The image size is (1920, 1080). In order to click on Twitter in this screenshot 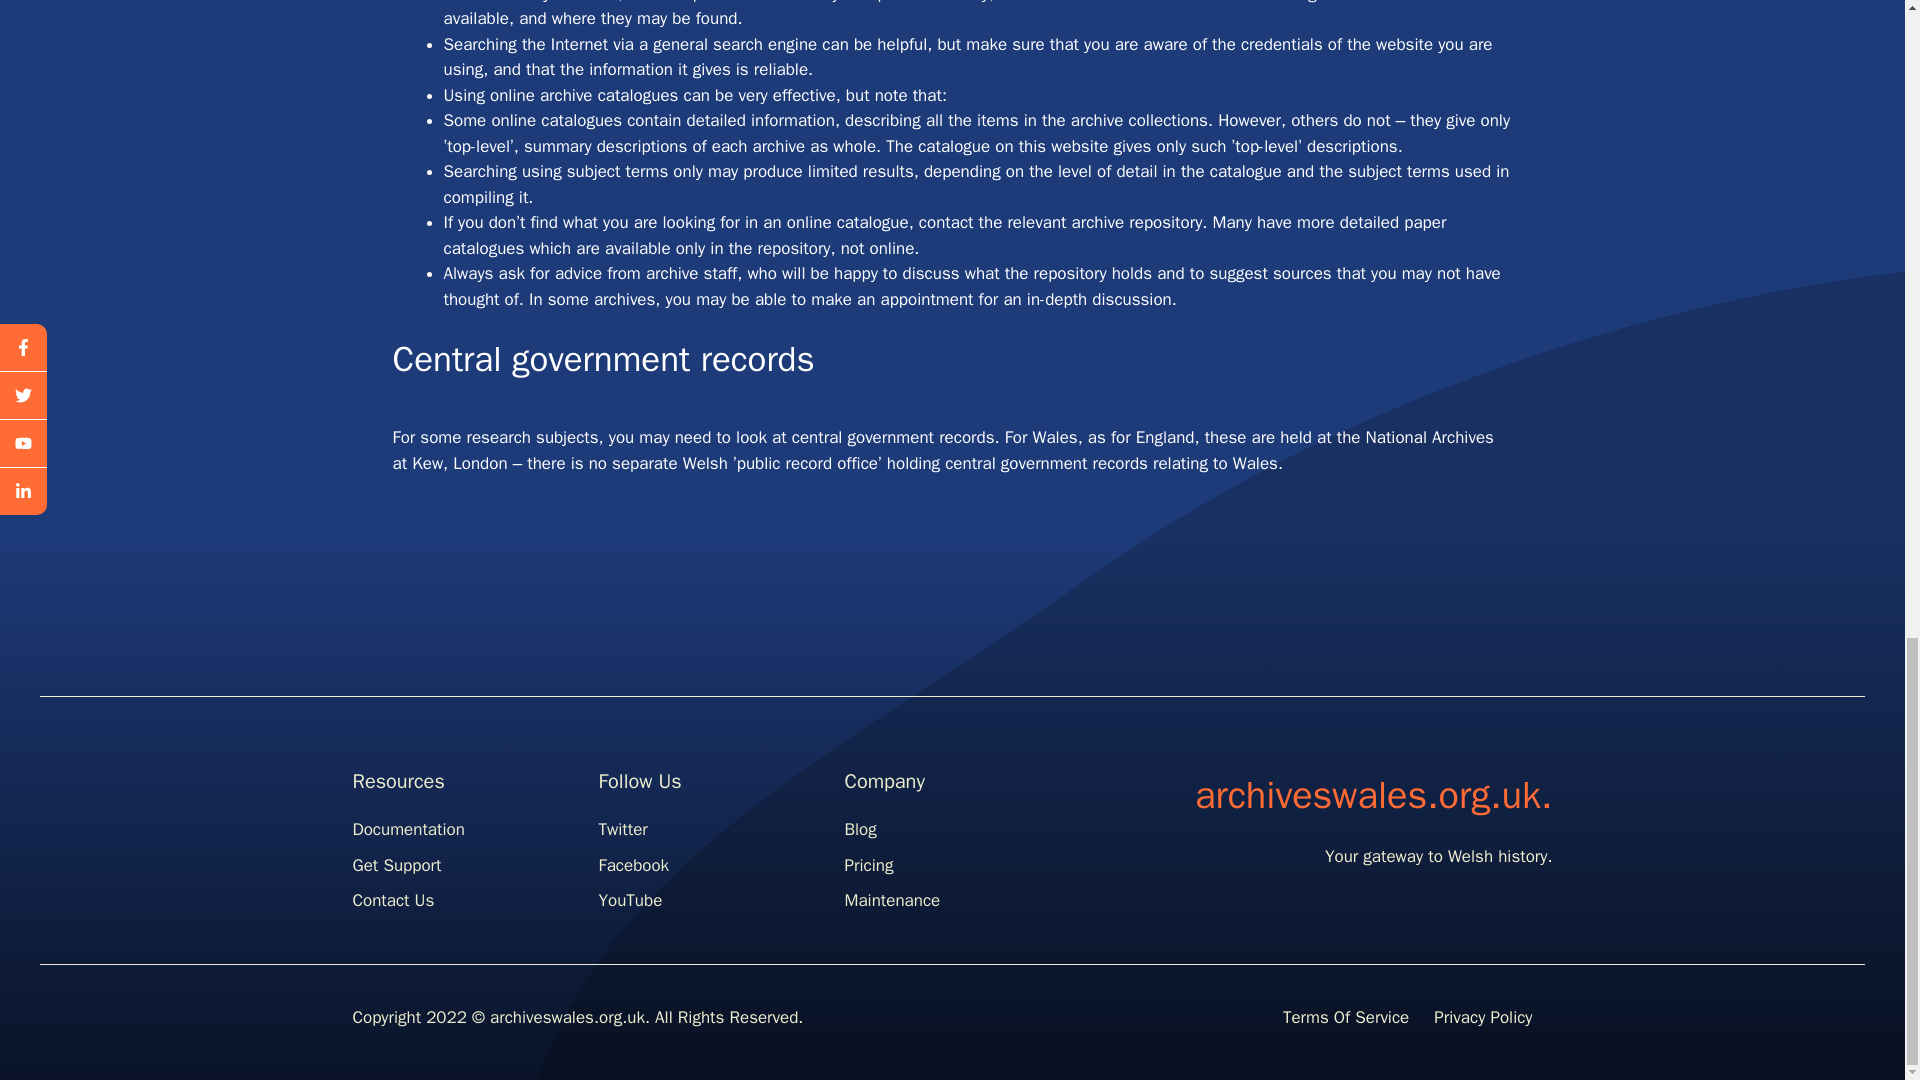, I will do `click(622, 829)`.